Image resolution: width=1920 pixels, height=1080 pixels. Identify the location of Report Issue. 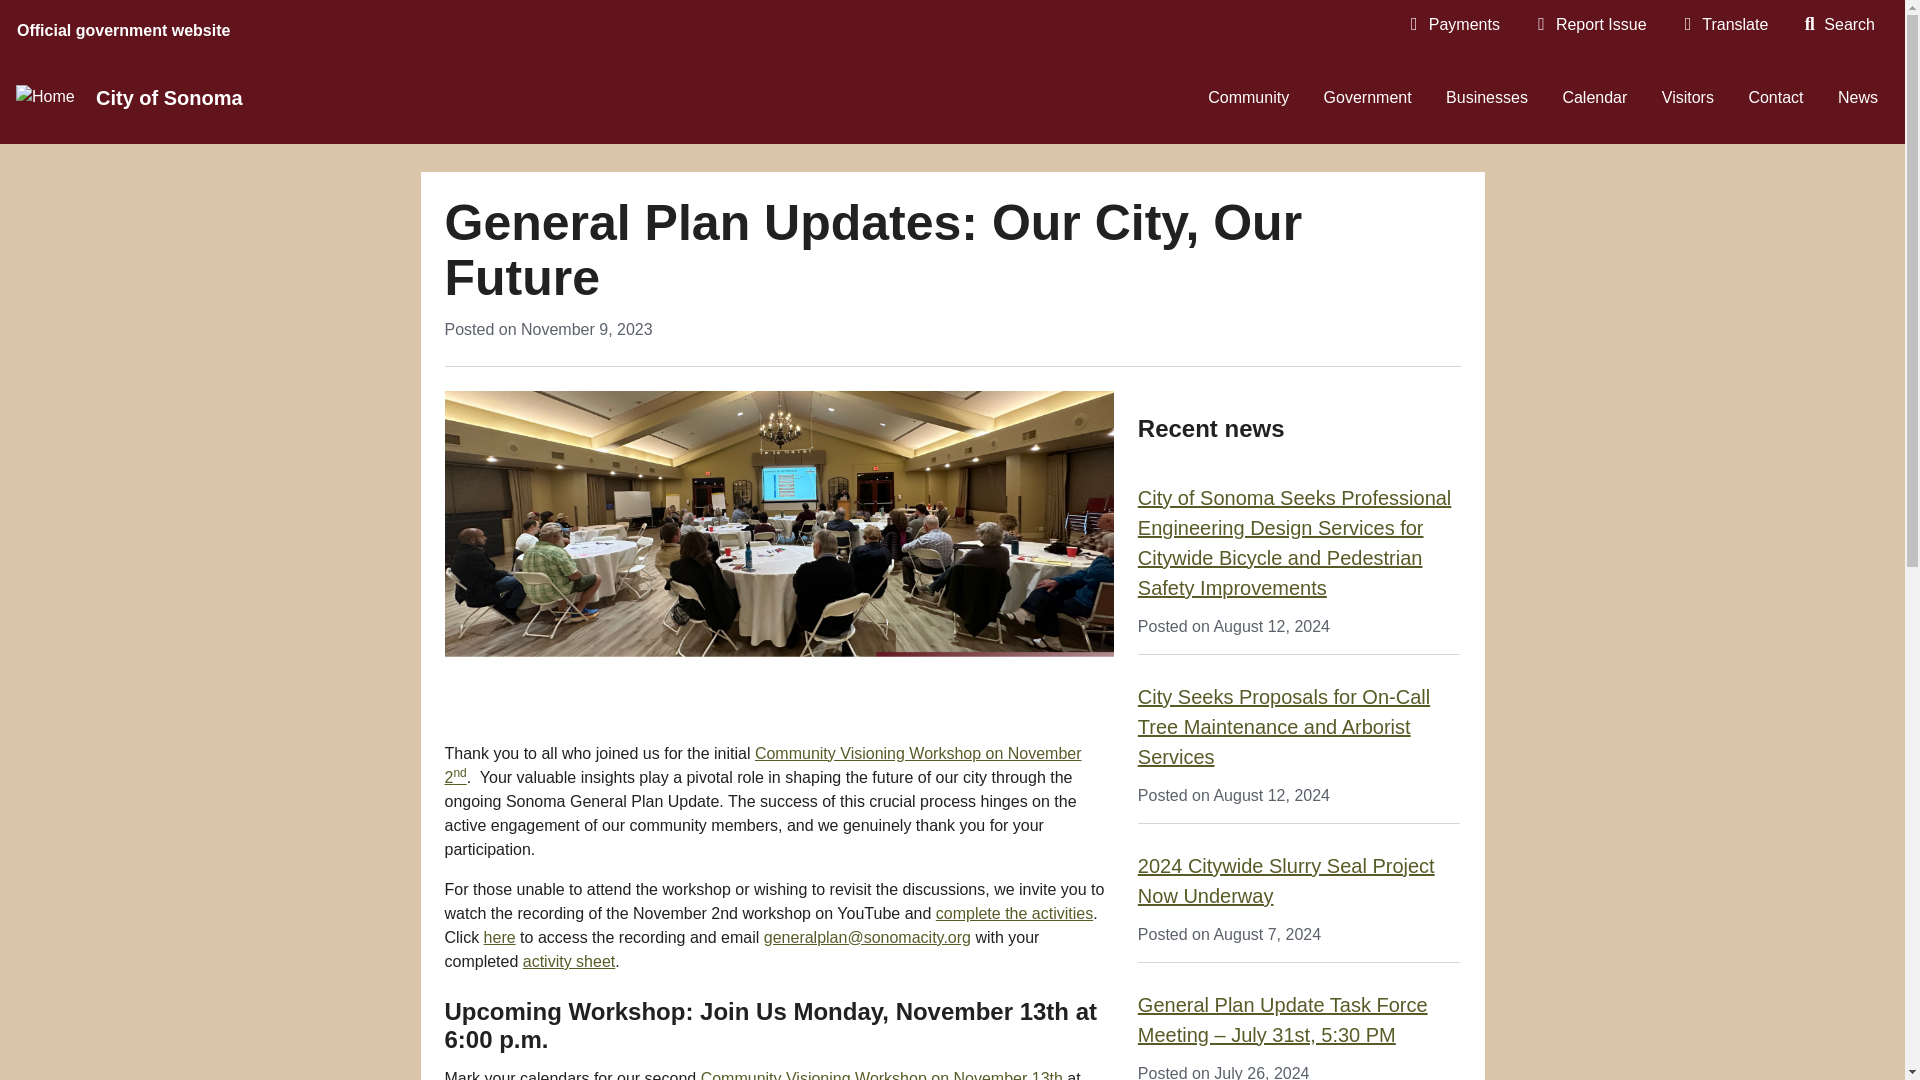
(1590, 24).